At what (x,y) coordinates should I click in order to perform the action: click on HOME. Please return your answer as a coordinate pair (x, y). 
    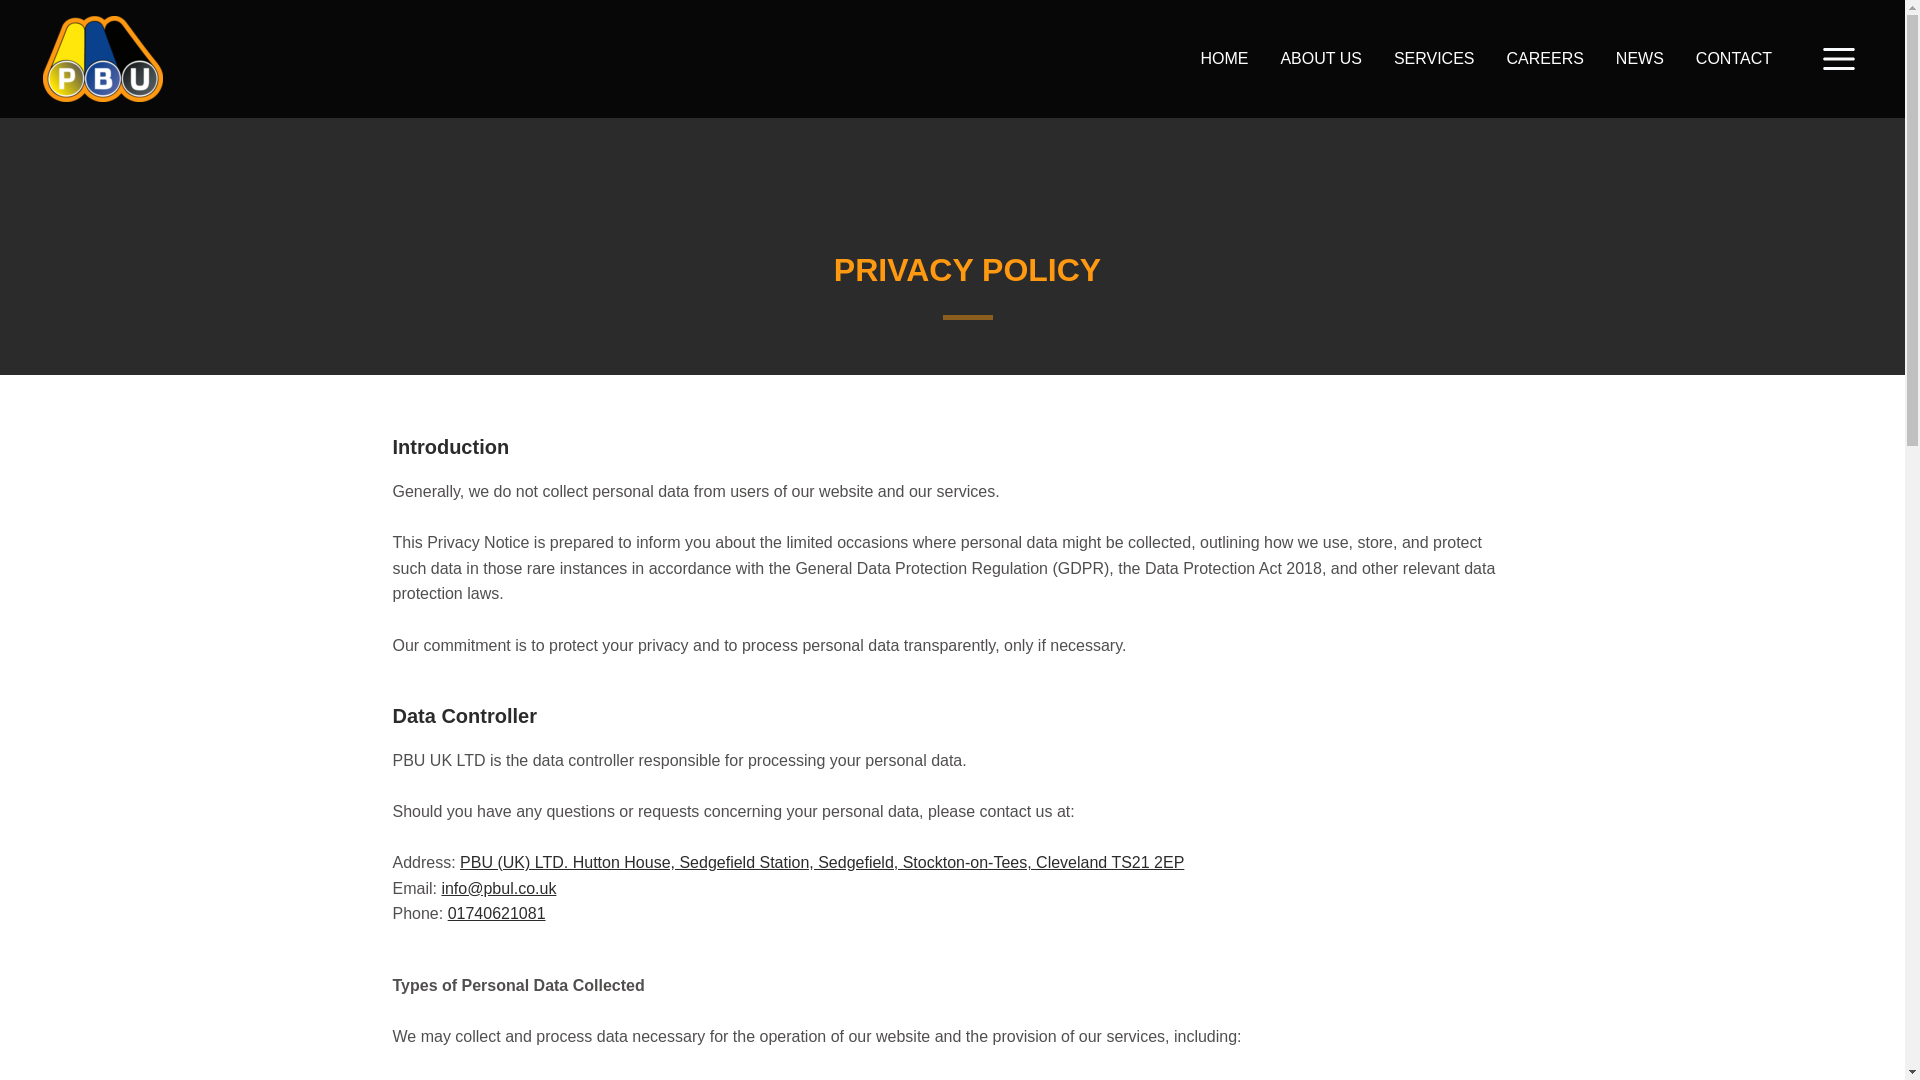
    Looking at the image, I should click on (1224, 58).